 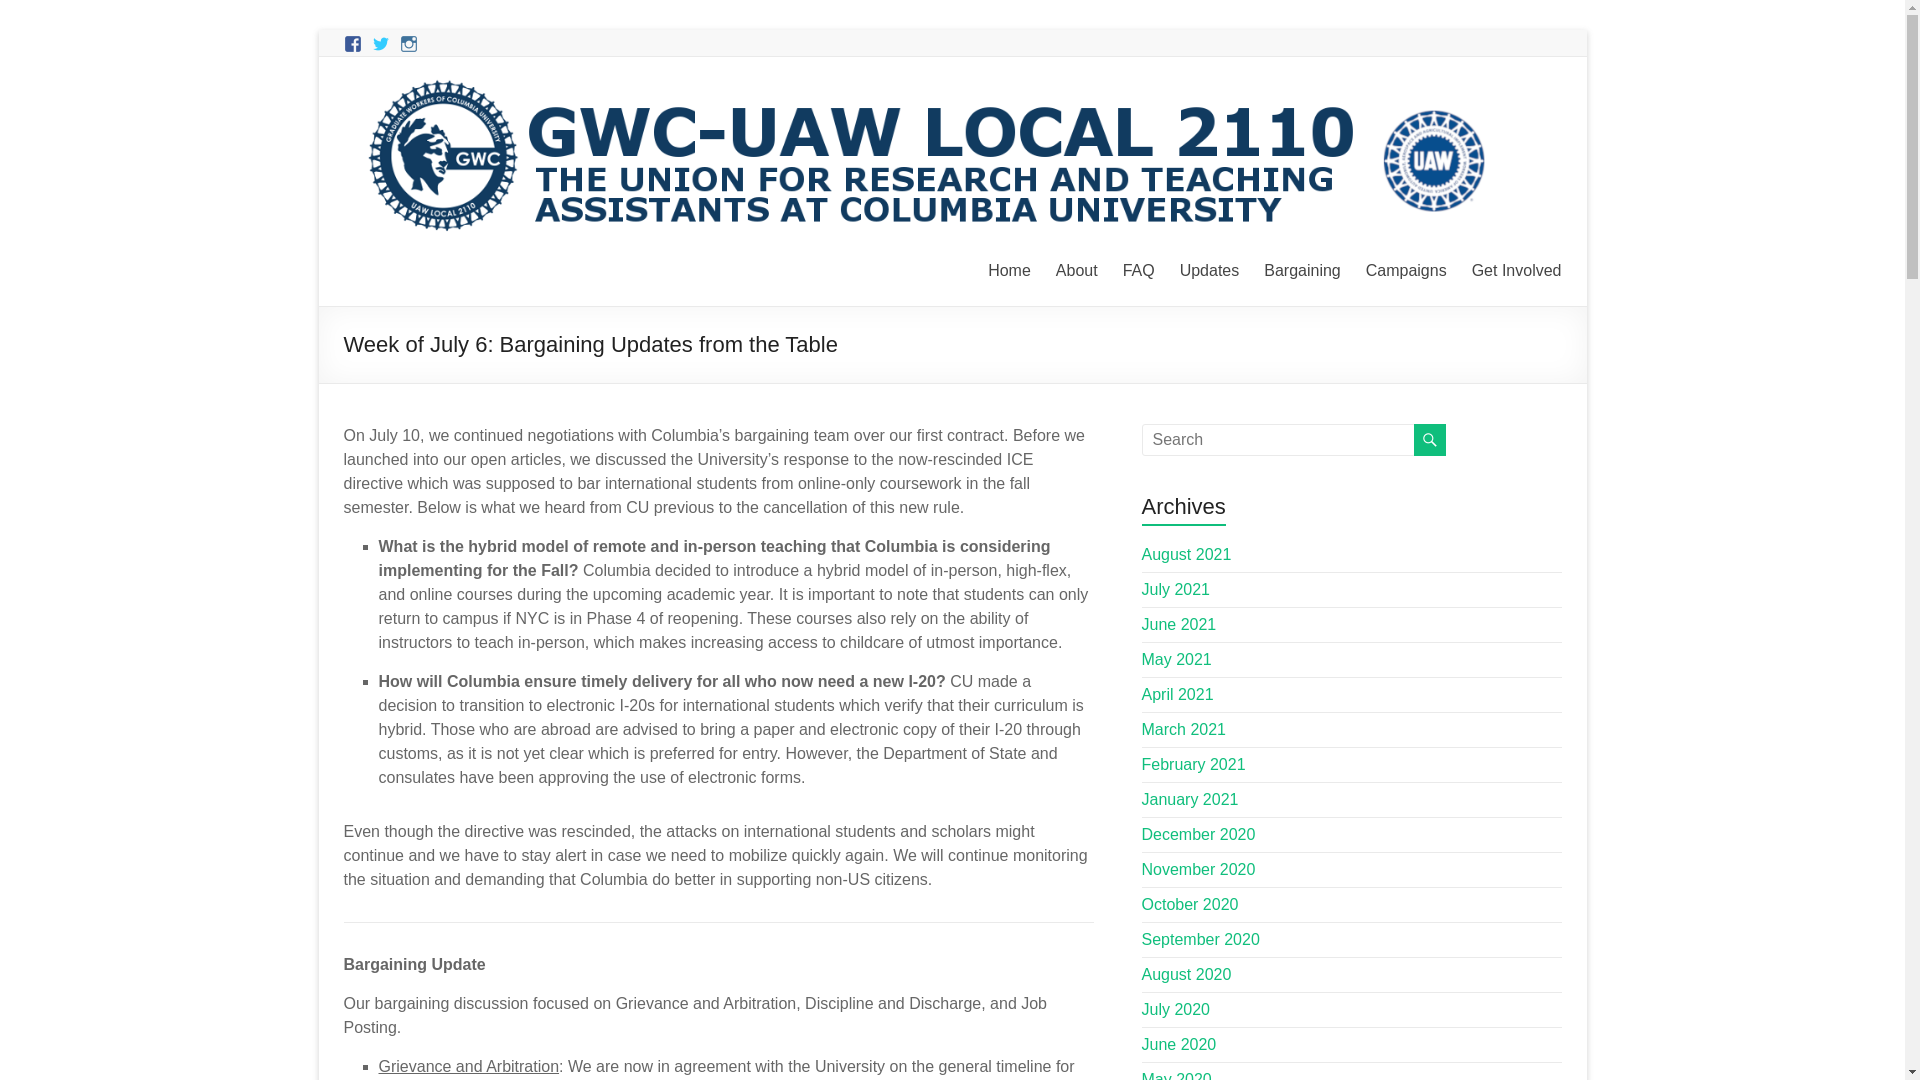 I want to click on Campaigns, so click(x=1406, y=268).